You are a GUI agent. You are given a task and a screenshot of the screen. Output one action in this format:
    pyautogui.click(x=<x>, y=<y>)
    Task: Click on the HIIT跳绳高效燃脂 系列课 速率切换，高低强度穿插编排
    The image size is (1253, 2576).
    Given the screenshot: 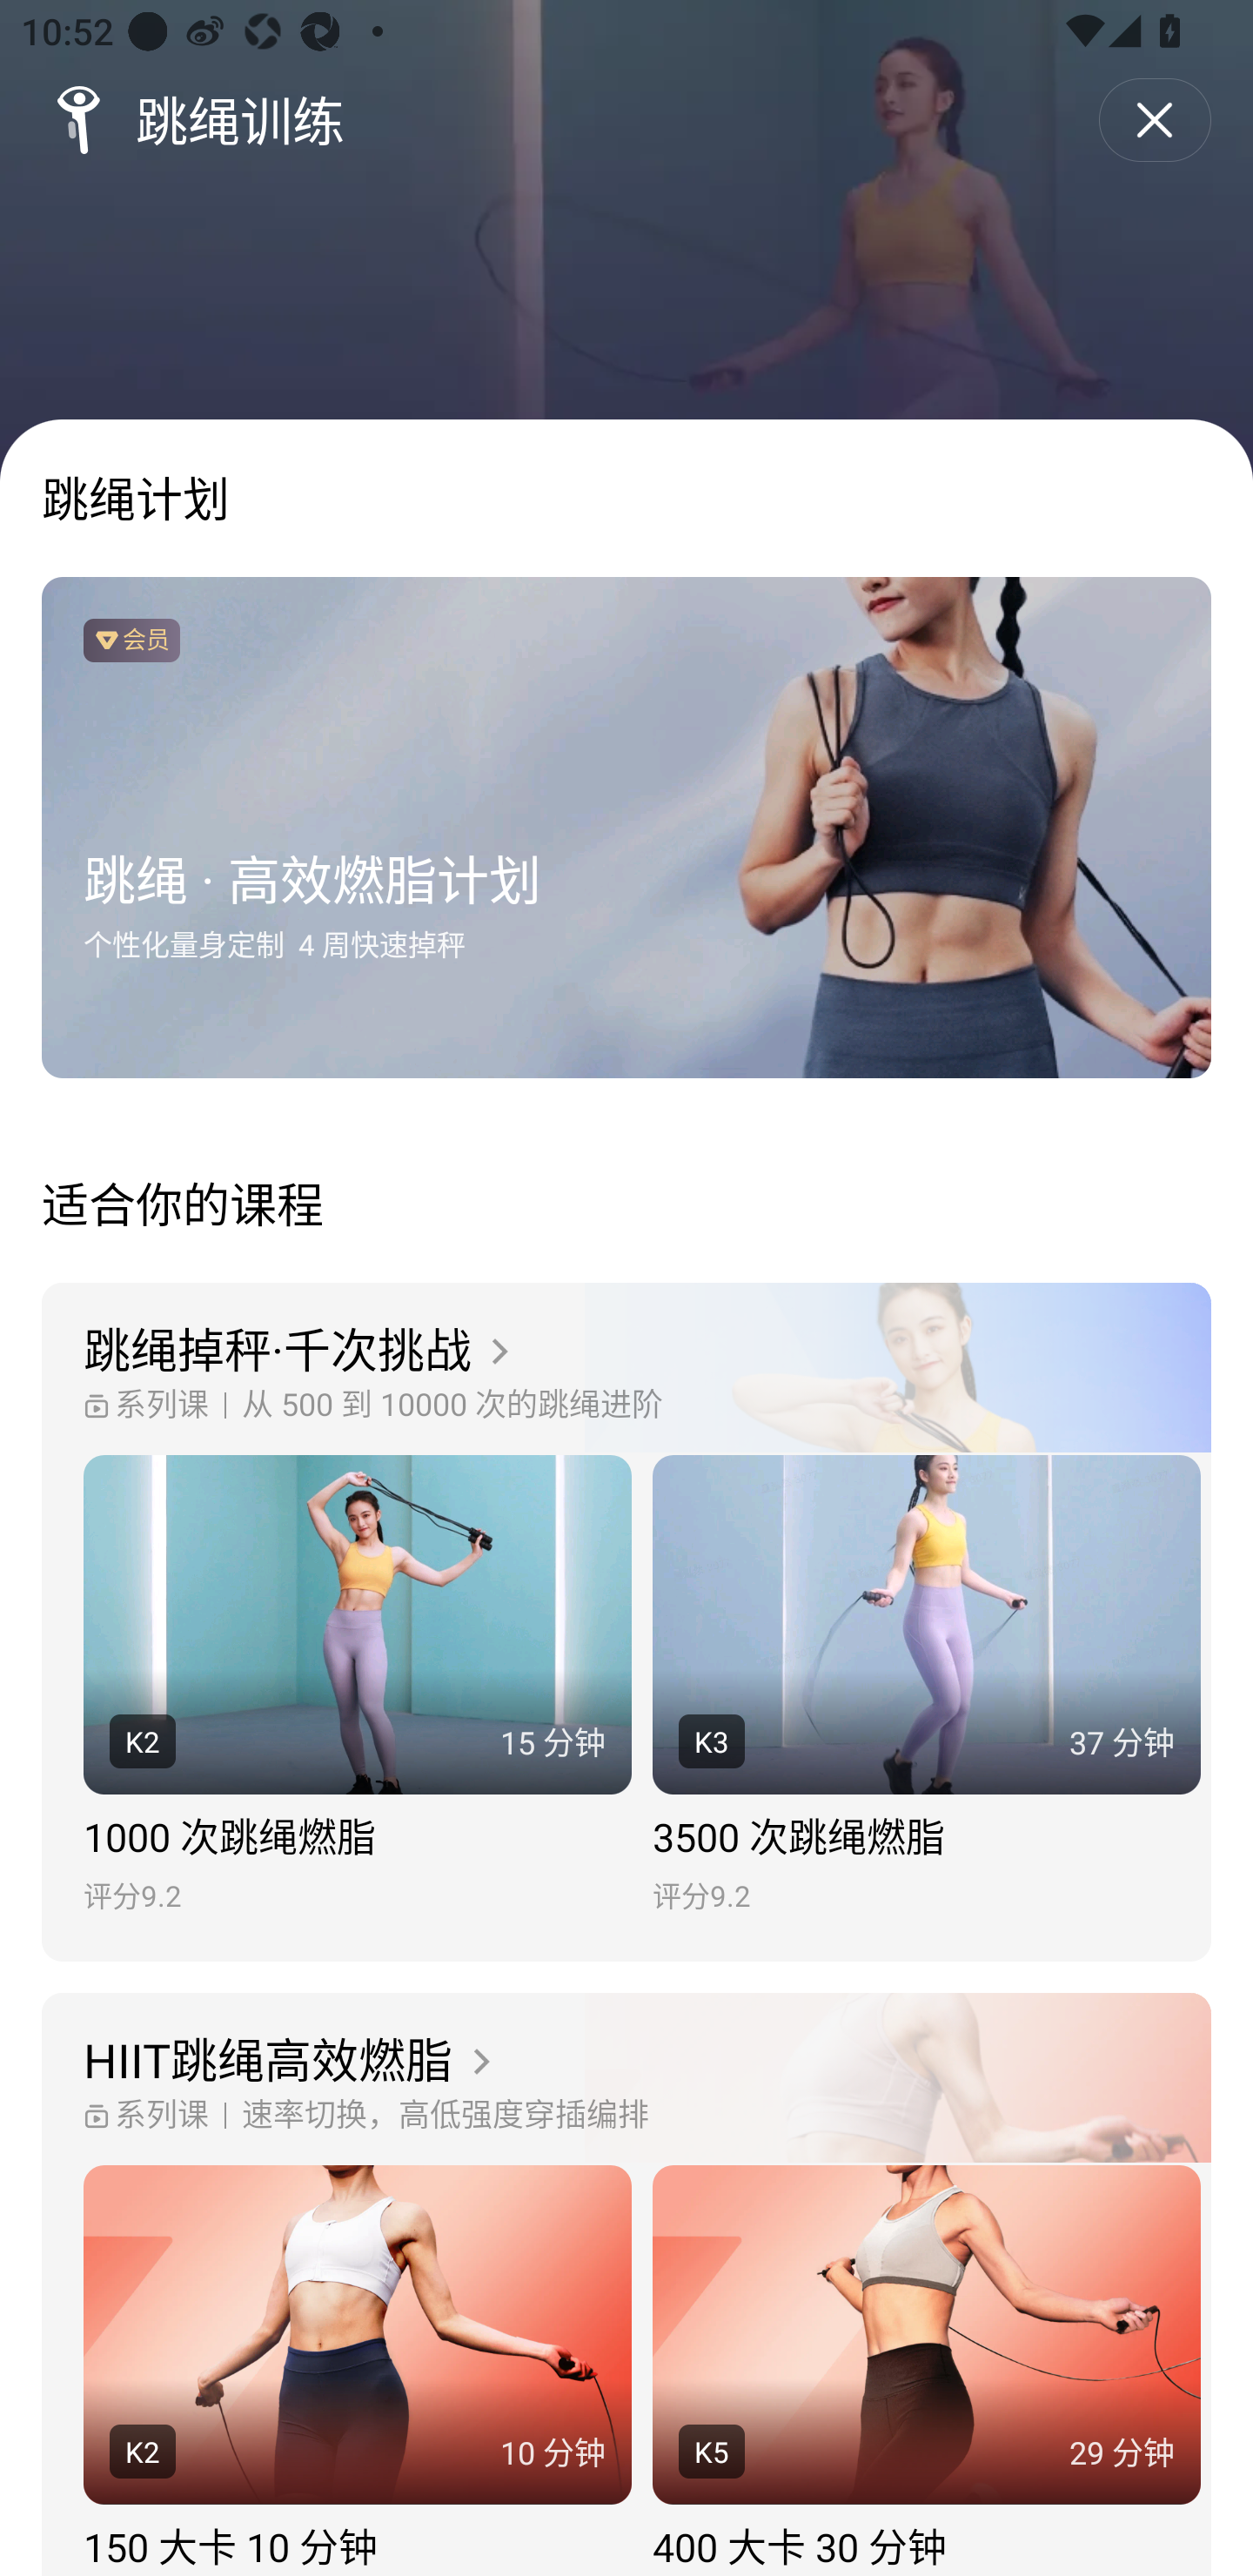 What is the action you would take?
    pyautogui.click(x=626, y=2080)
    